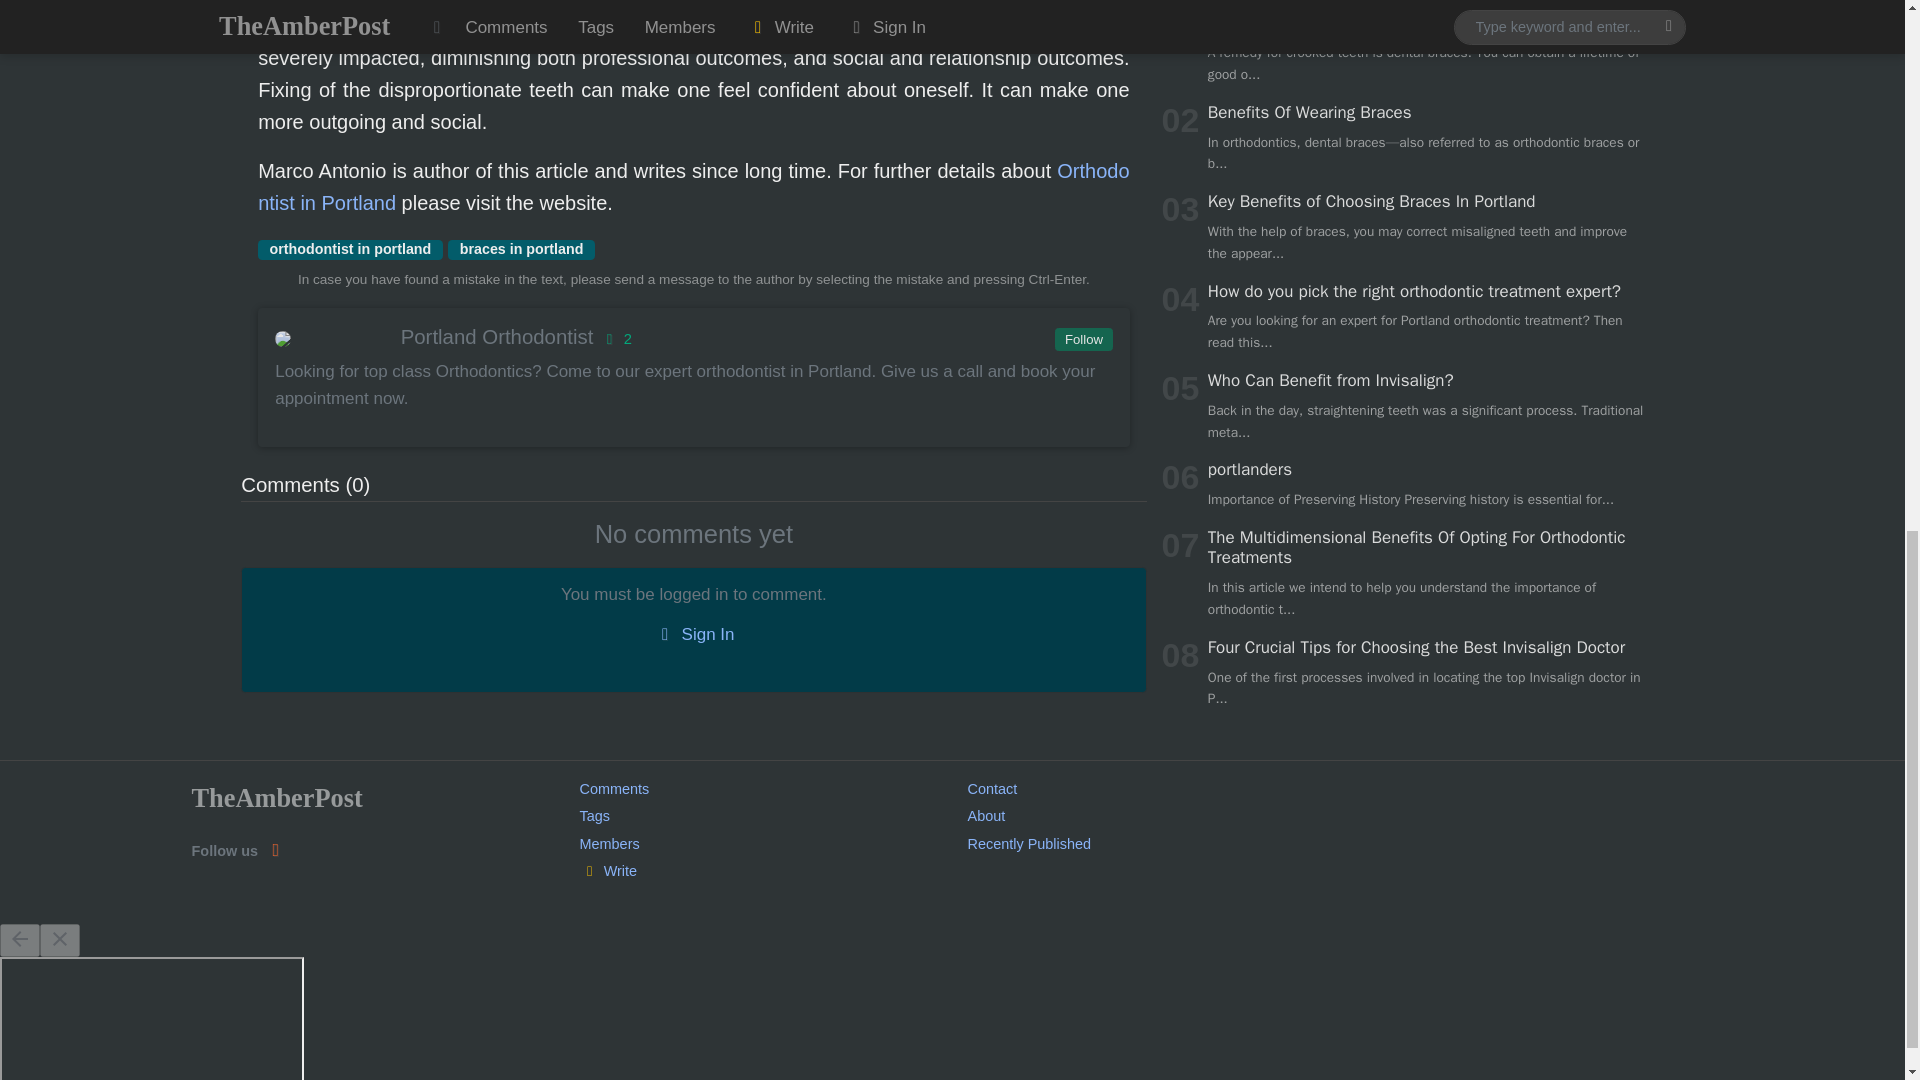 This screenshot has width=1920, height=1080. Describe the element at coordinates (614, 788) in the screenshot. I see `Comments` at that location.